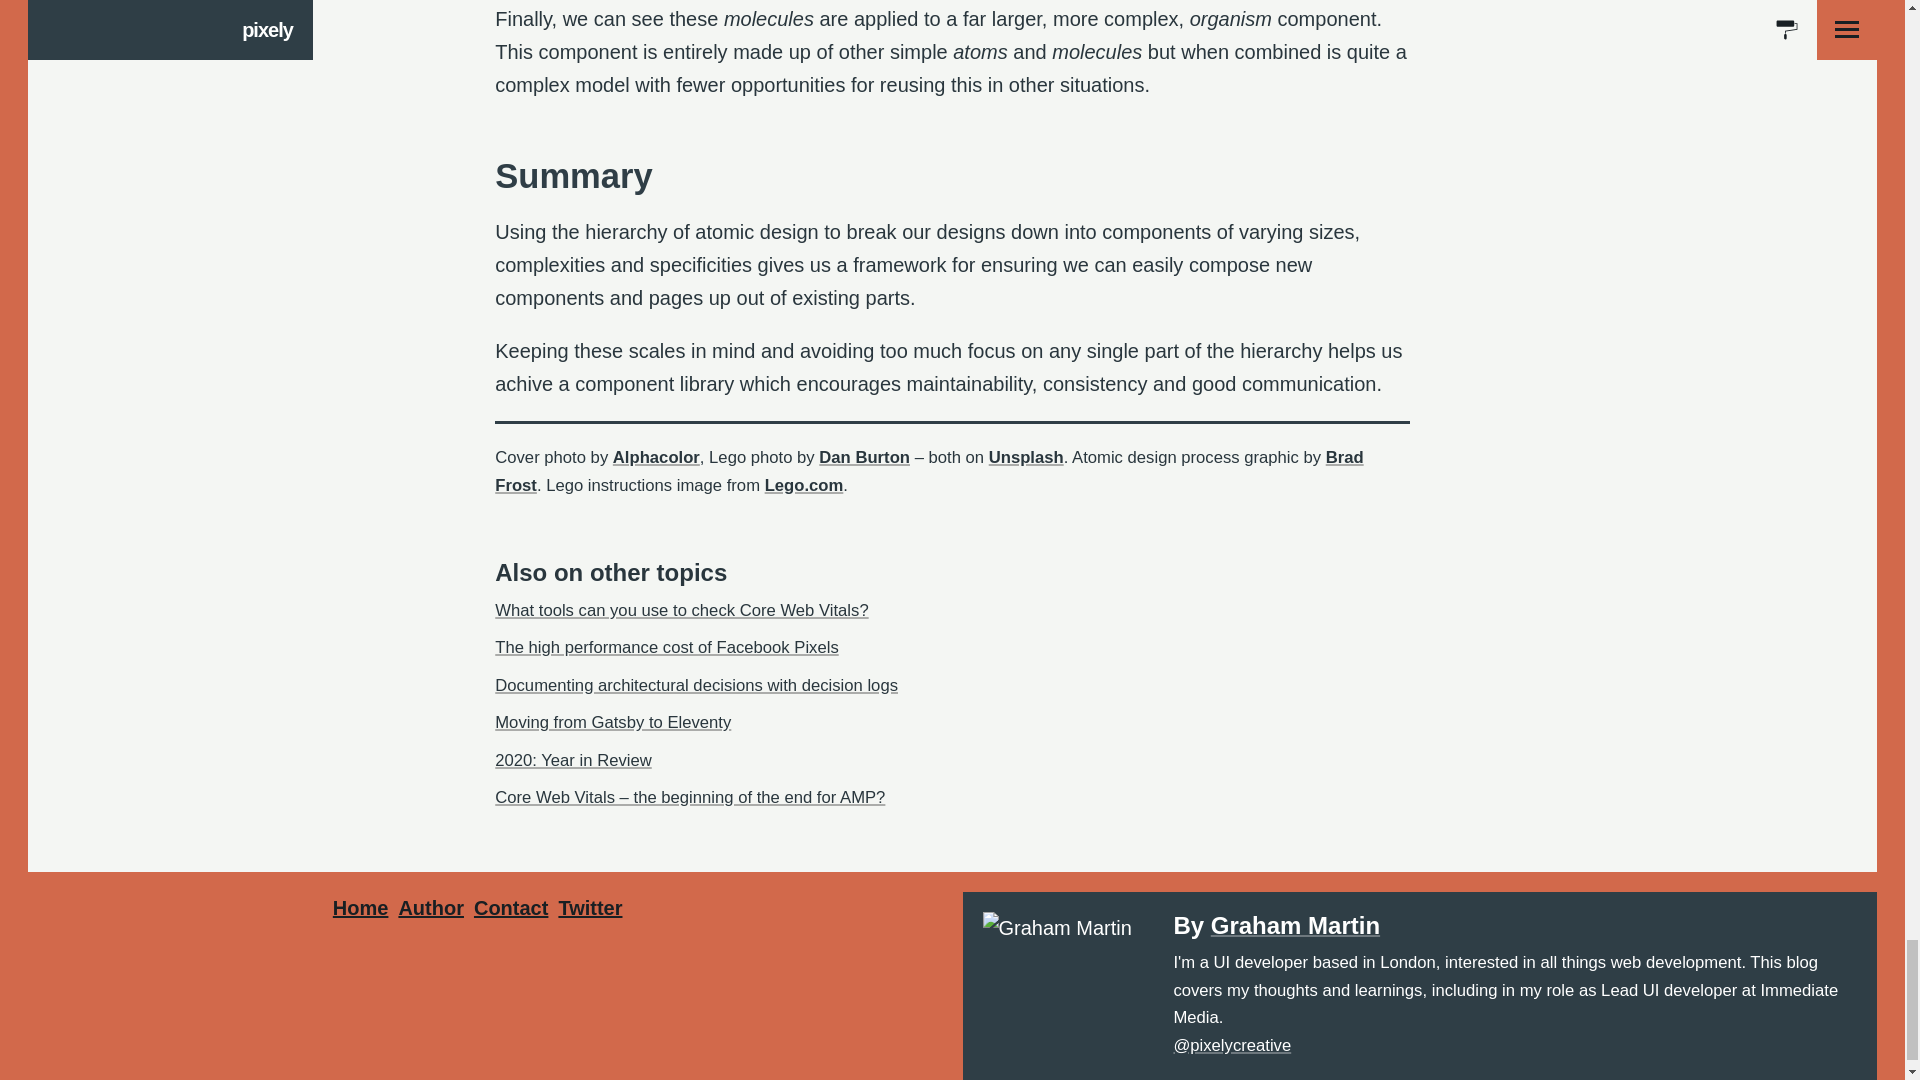  What do you see at coordinates (1026, 457) in the screenshot?
I see `Unsplash` at bounding box center [1026, 457].